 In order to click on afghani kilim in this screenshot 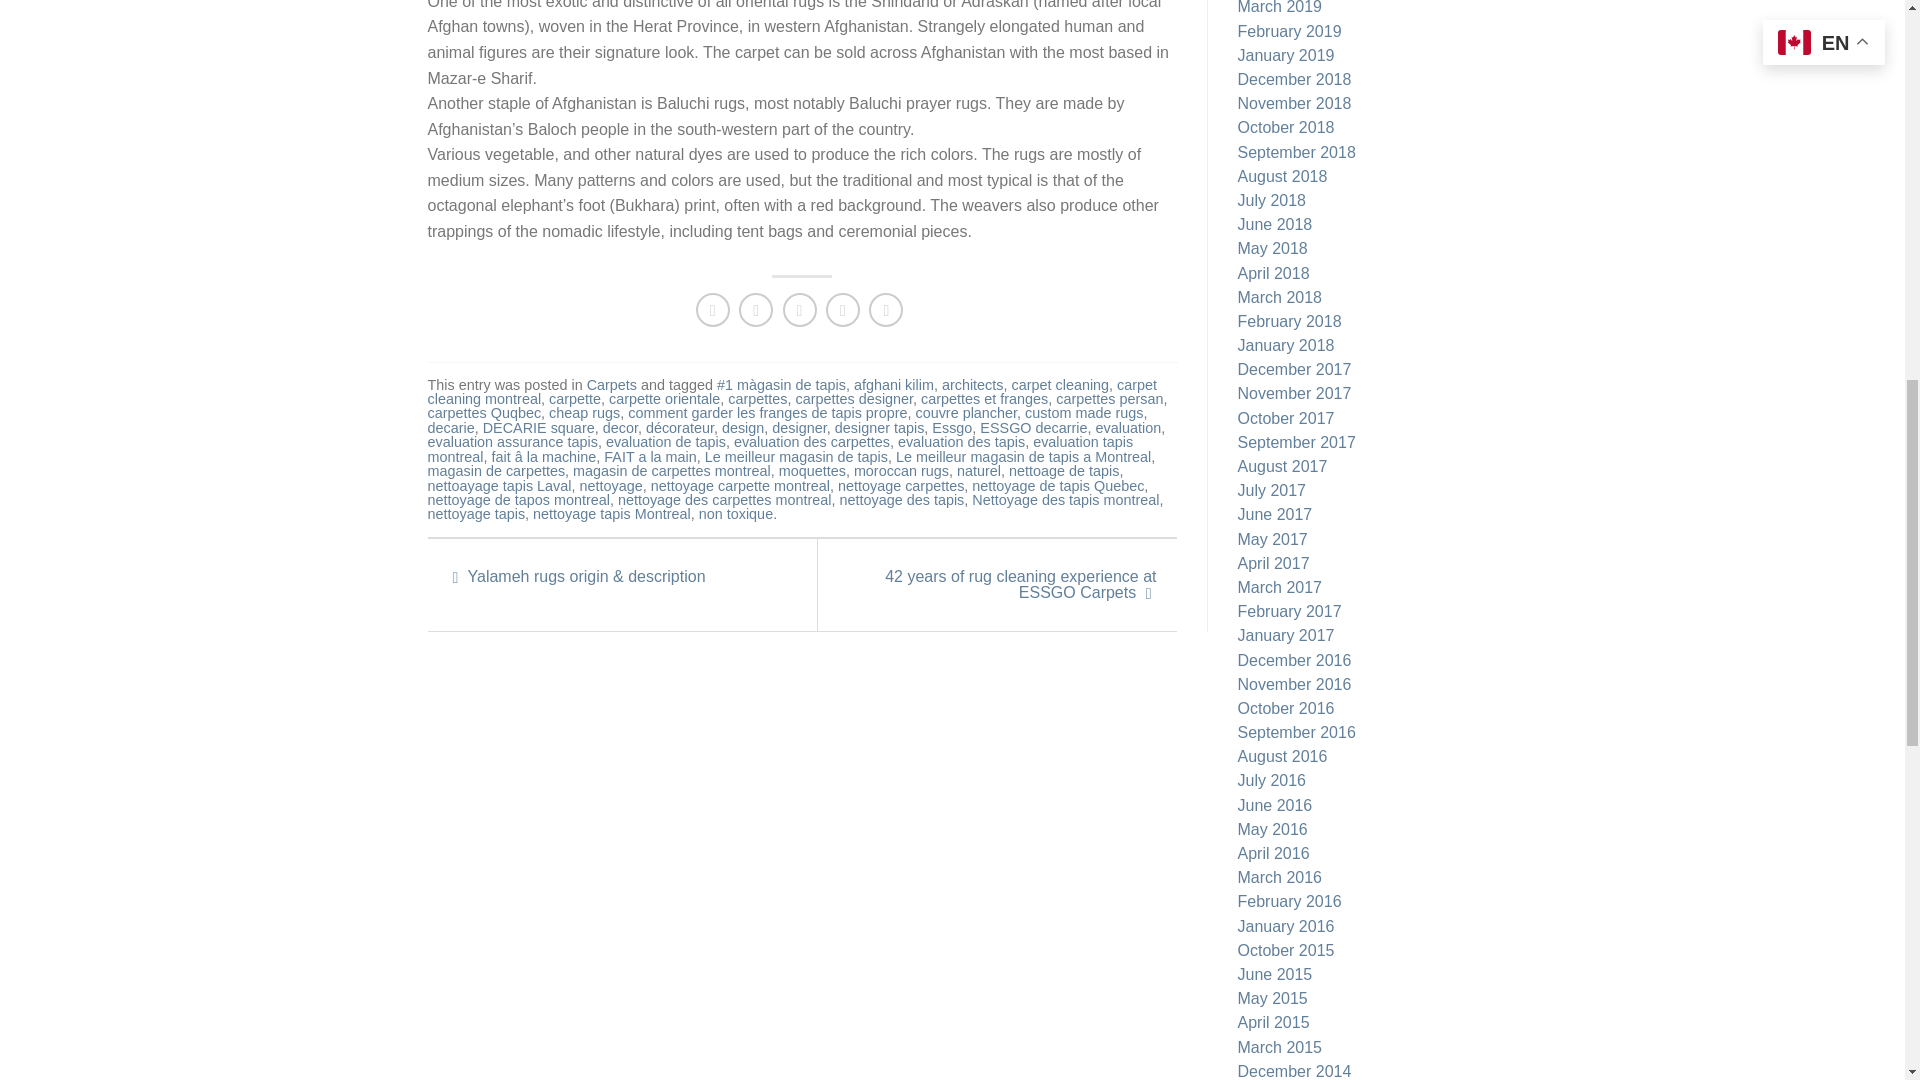, I will do `click(894, 384)`.